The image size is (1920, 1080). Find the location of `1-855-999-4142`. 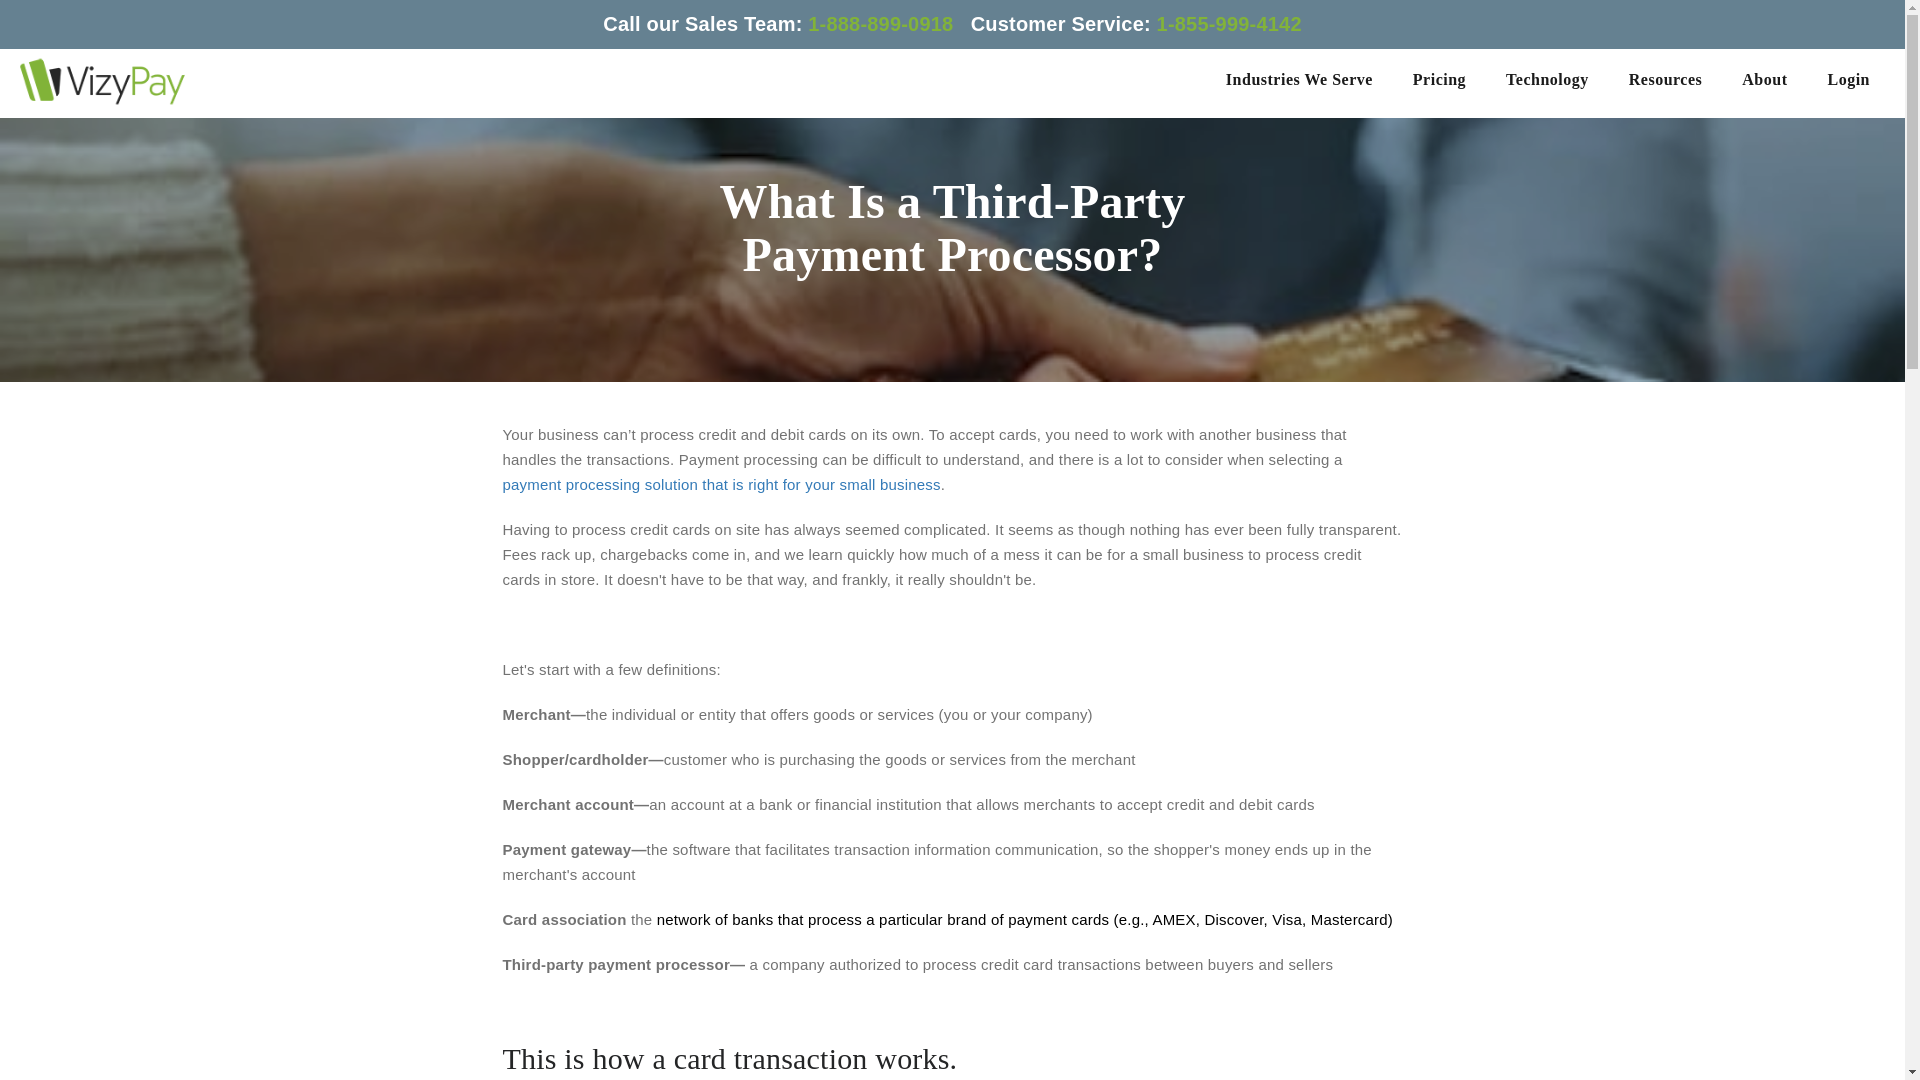

1-855-999-4142 is located at coordinates (1229, 23).